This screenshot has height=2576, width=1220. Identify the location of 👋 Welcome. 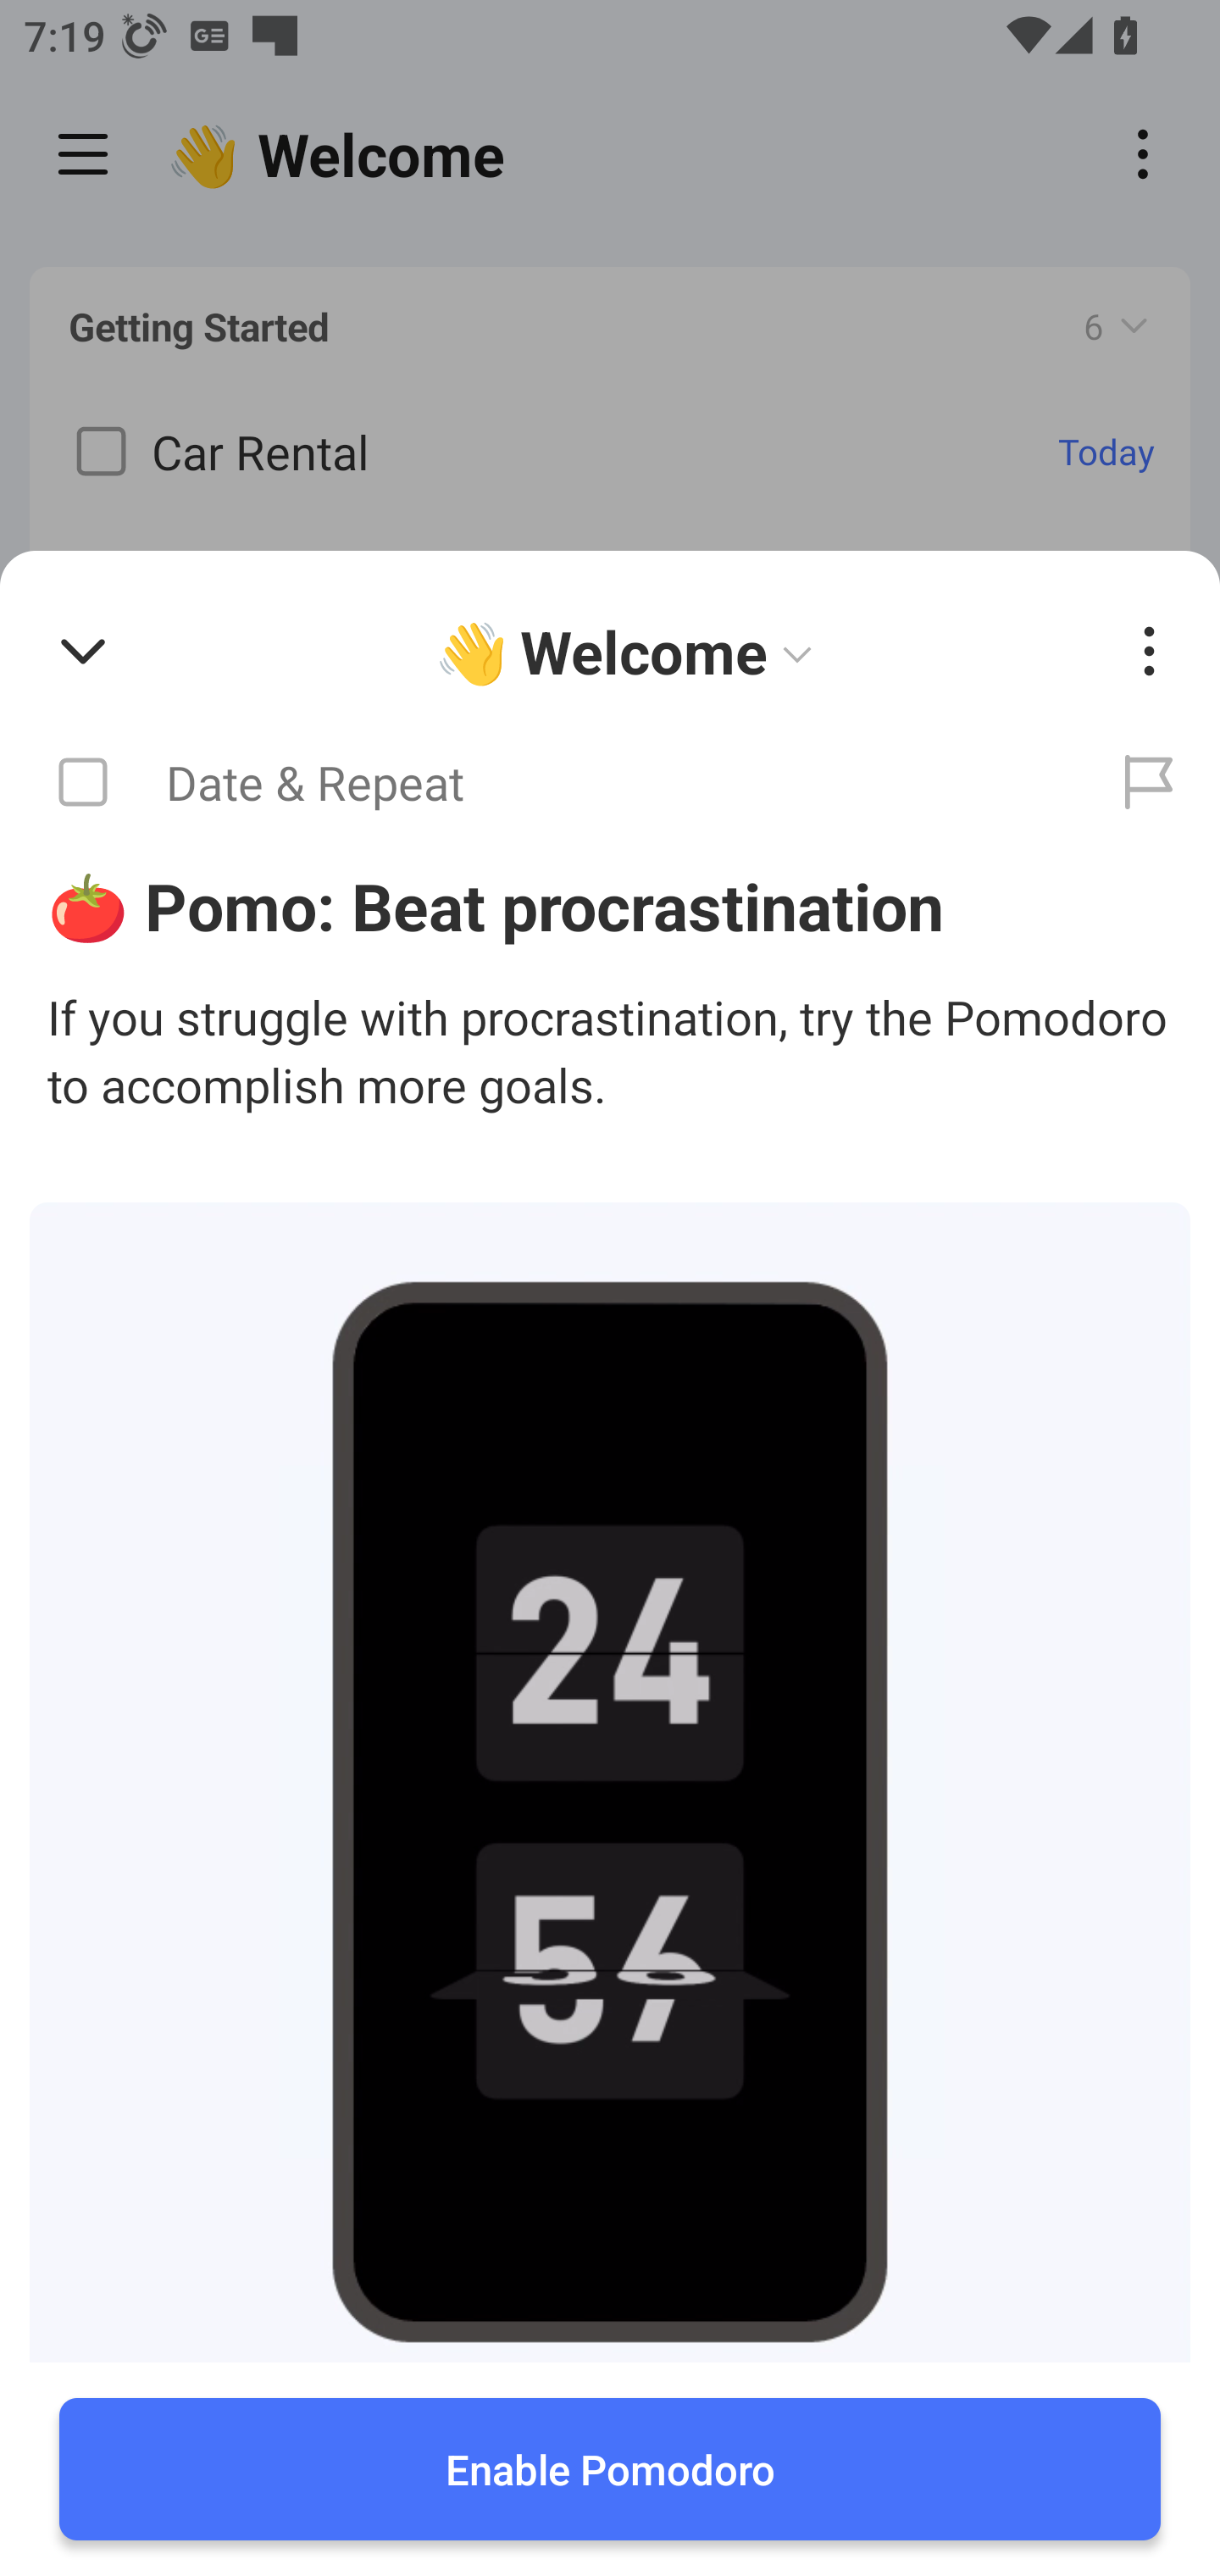
(630, 652).